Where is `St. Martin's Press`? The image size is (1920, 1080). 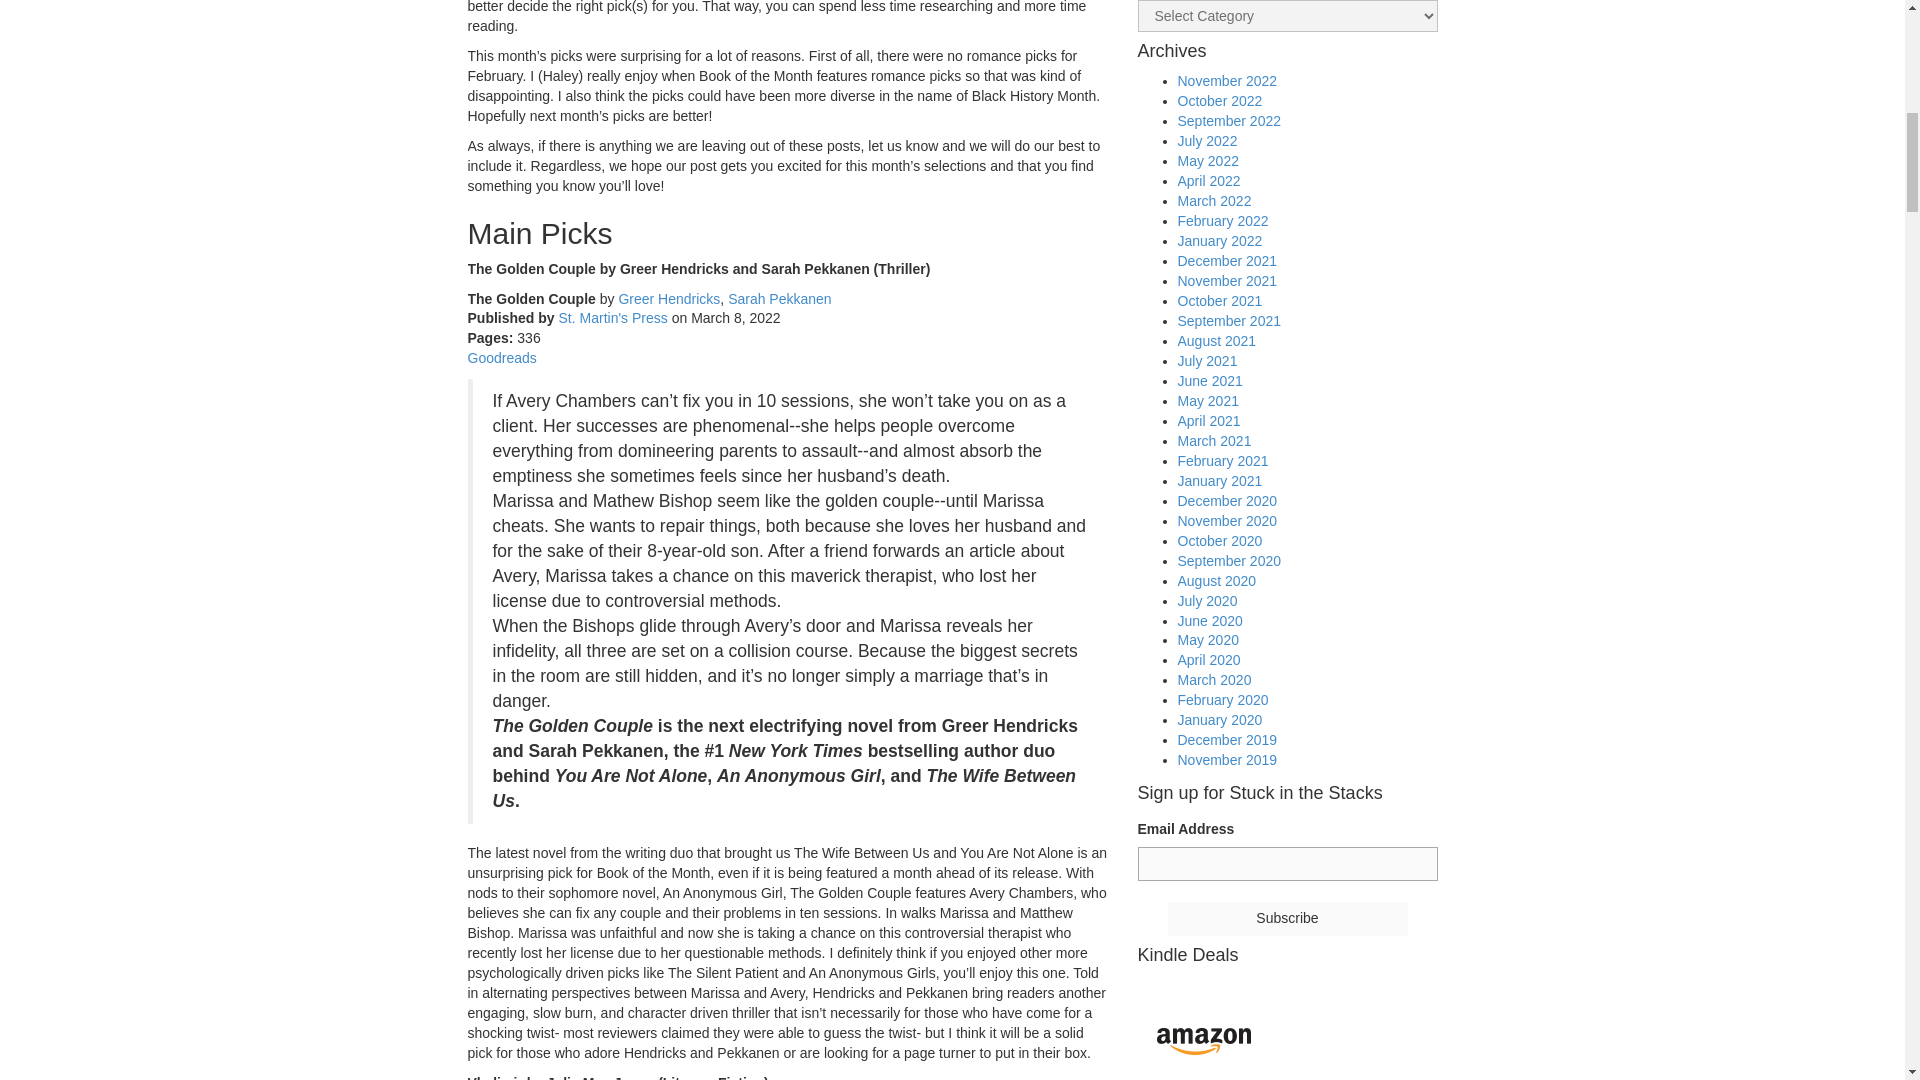 St. Martin's Press is located at coordinates (613, 318).